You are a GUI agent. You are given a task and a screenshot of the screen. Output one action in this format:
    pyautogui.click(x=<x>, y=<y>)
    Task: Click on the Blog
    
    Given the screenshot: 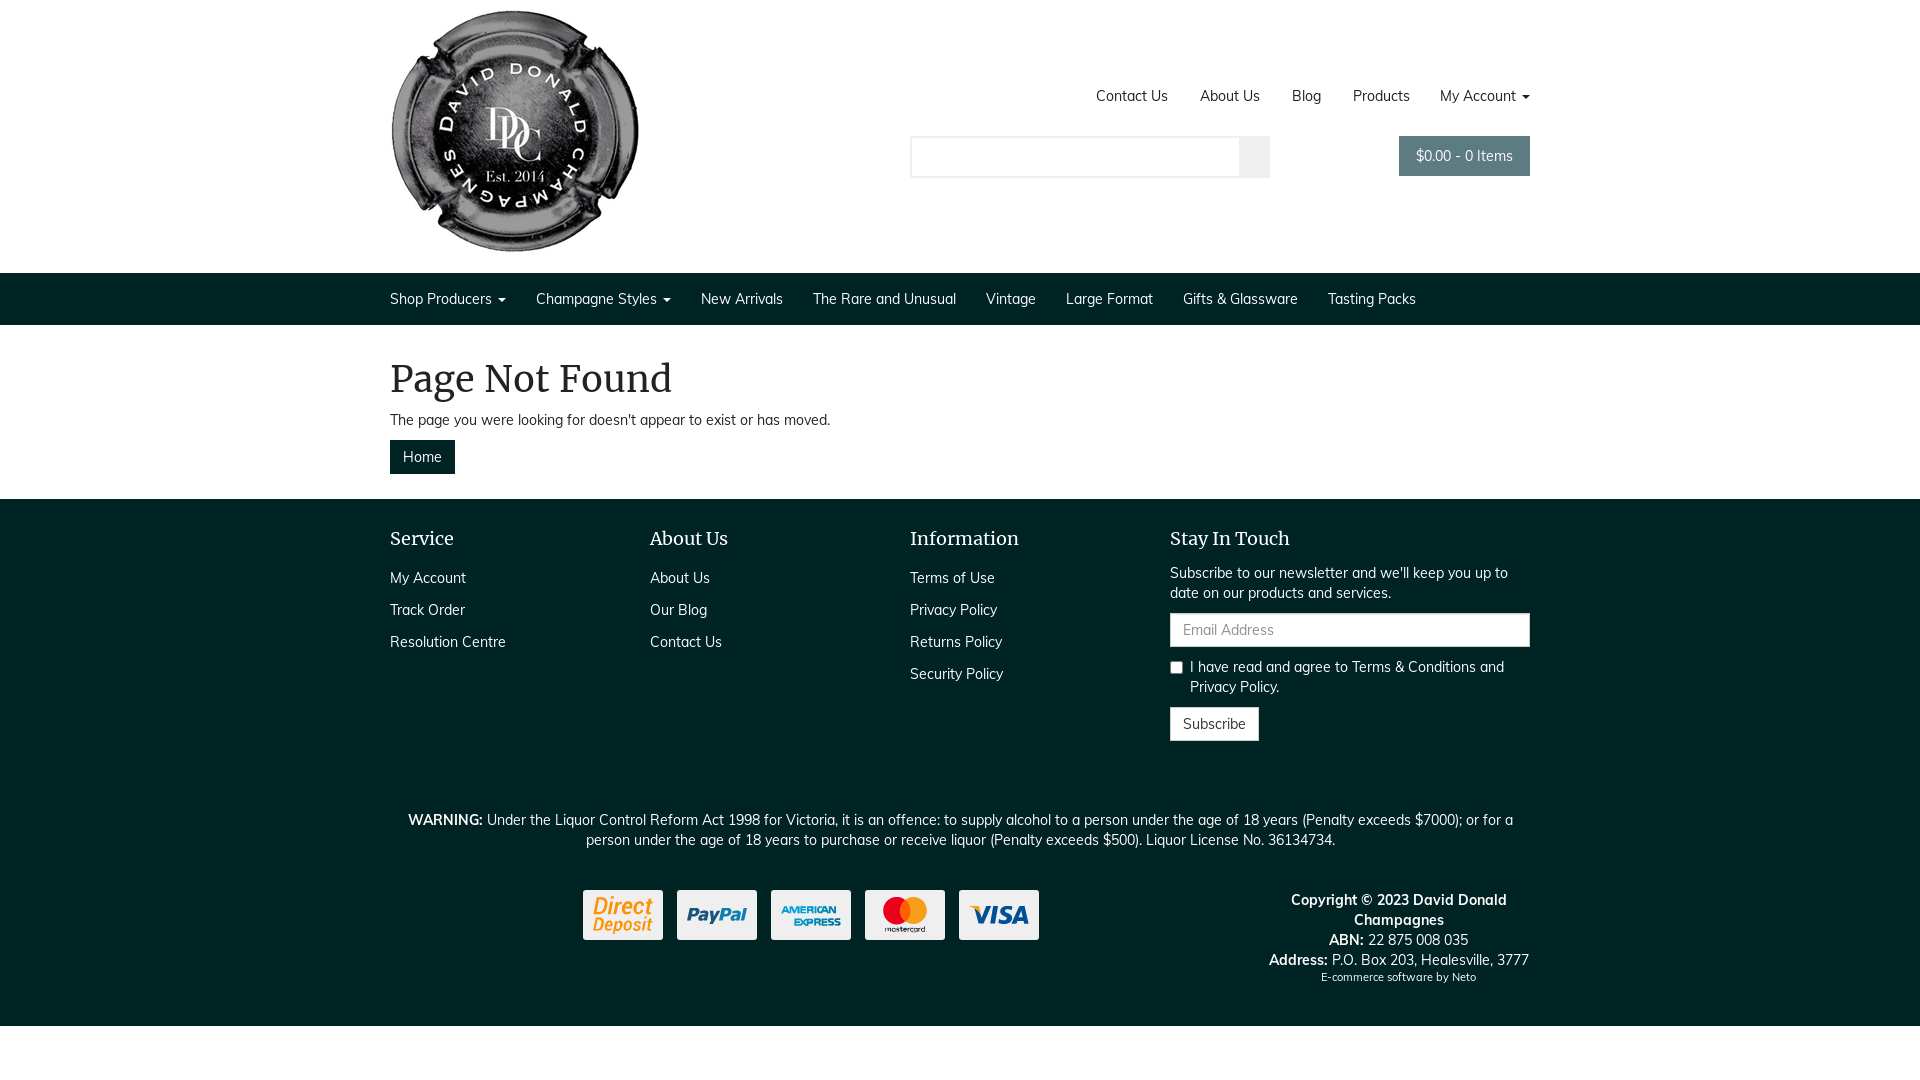 What is the action you would take?
    pyautogui.click(x=1306, y=96)
    